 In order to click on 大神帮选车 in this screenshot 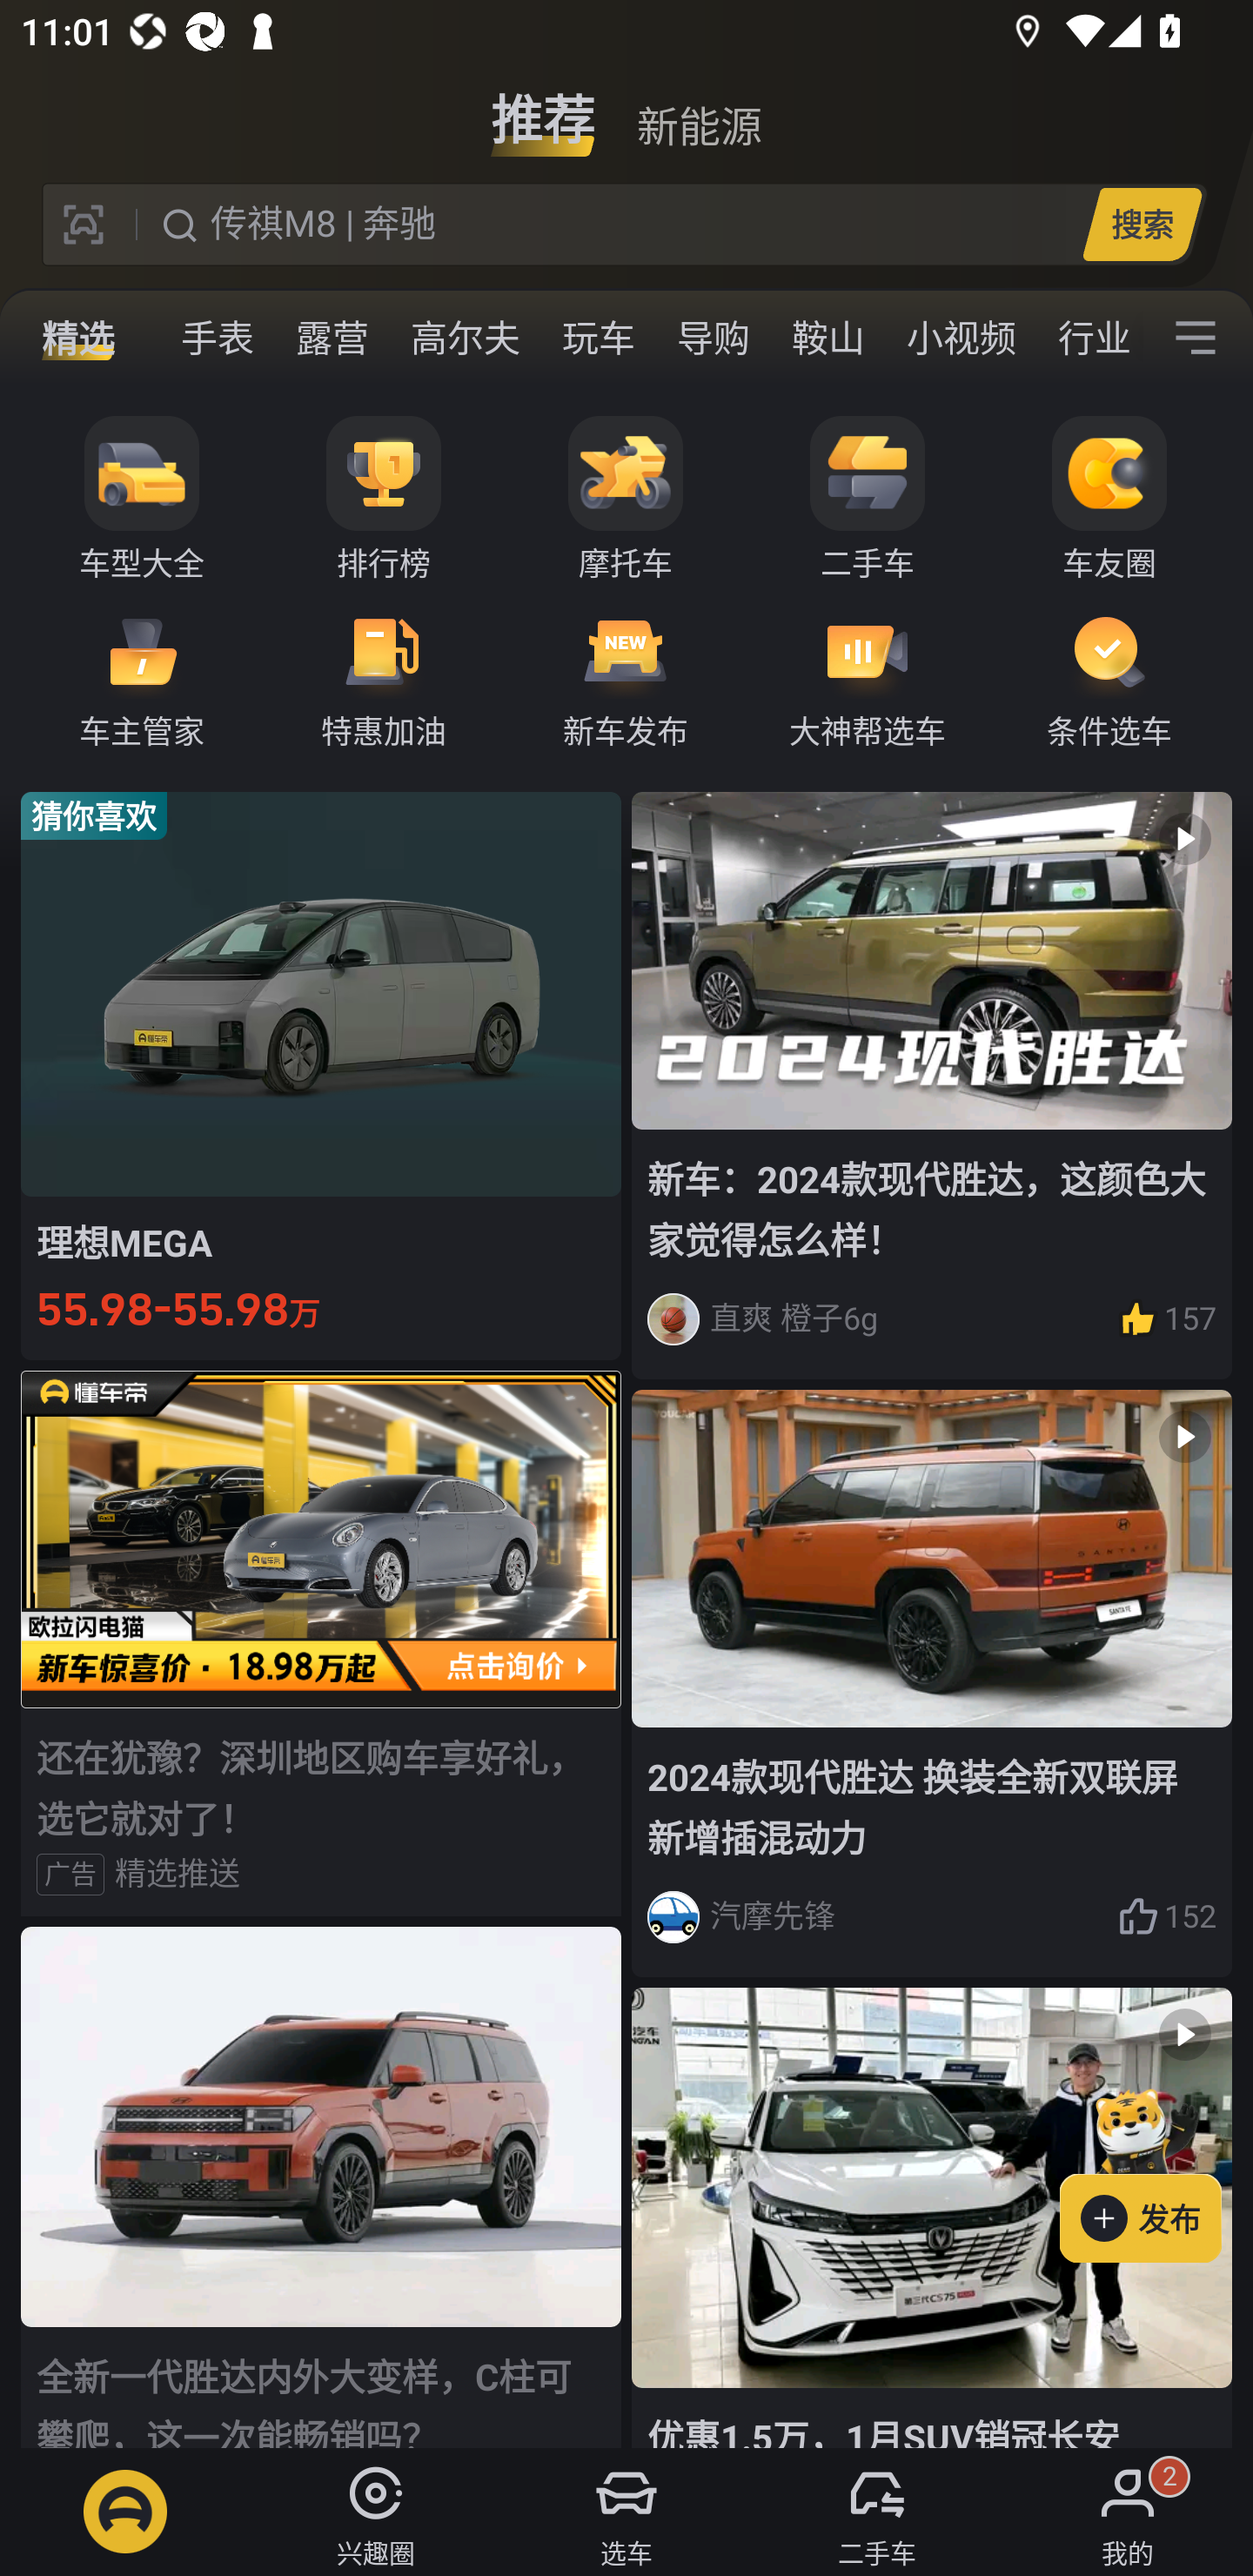, I will do `click(868, 679)`.